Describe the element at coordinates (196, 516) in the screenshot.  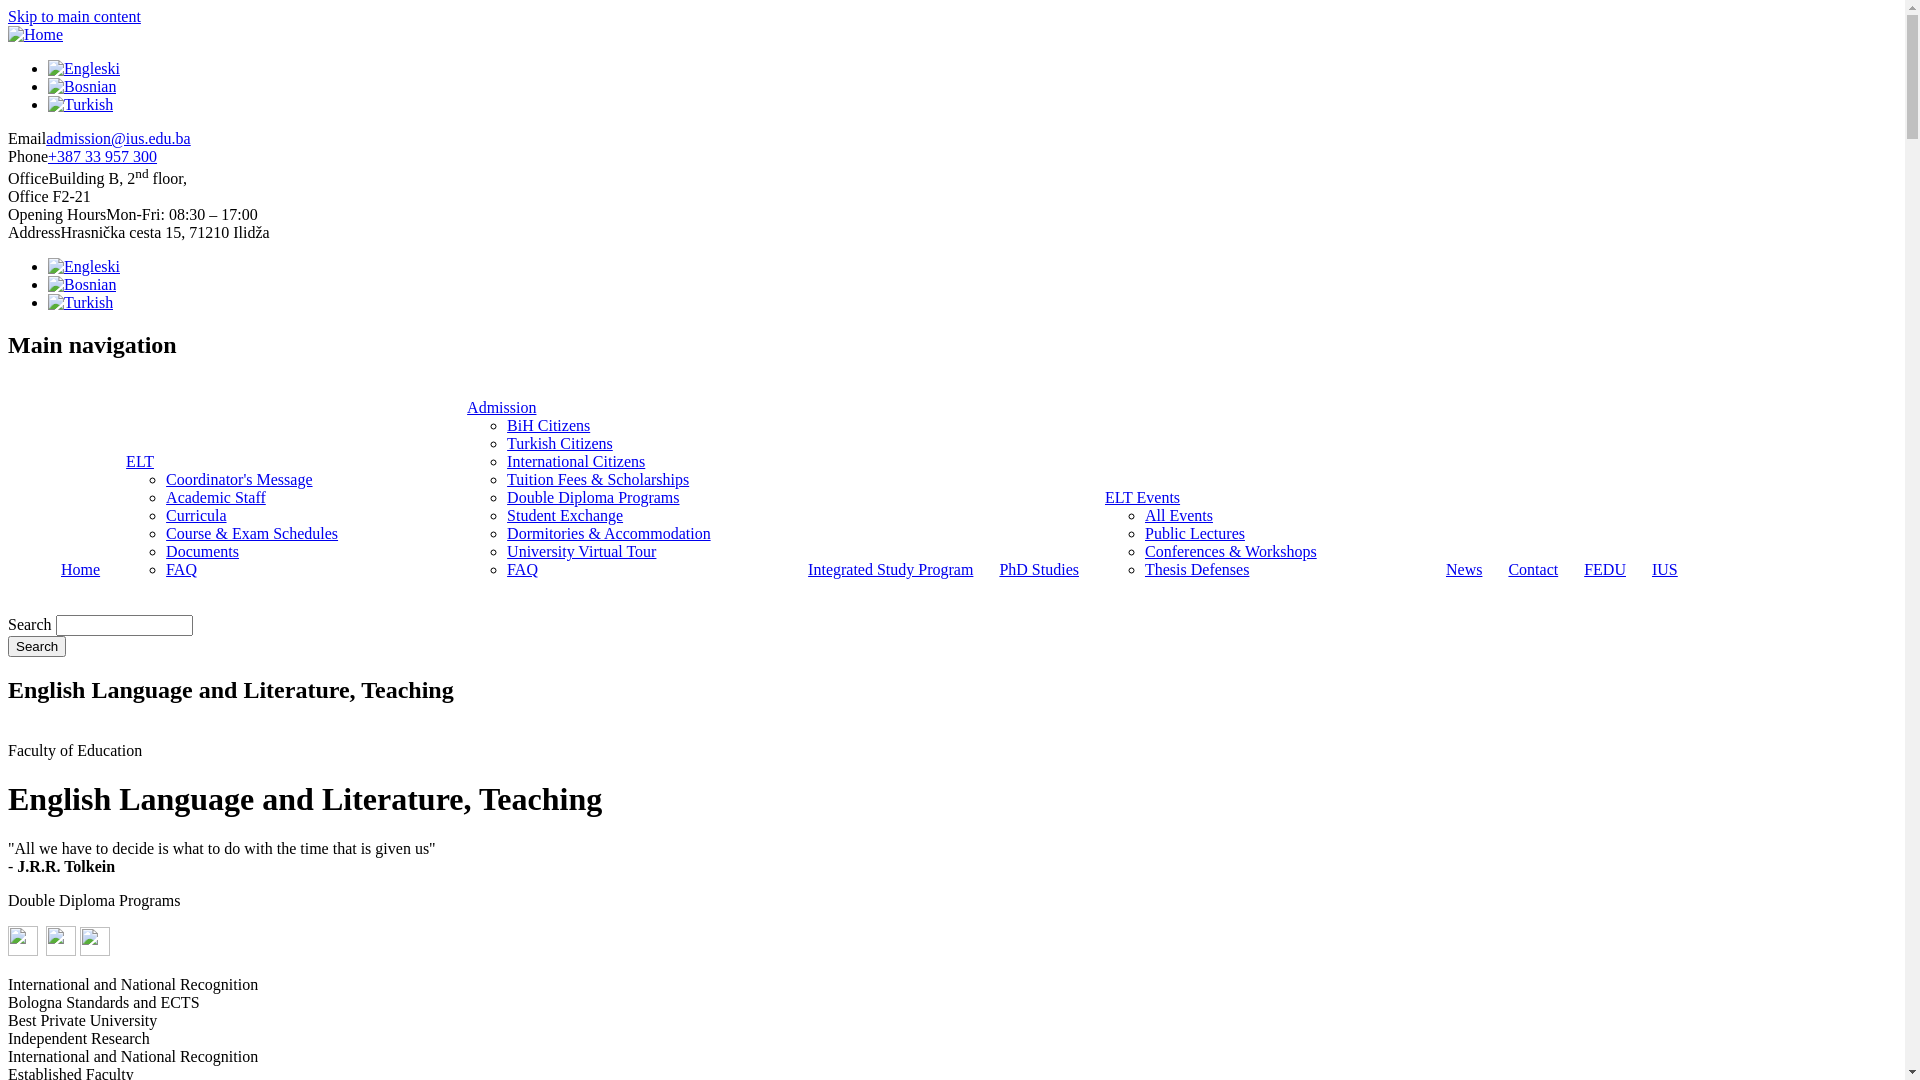
I see `Curricula` at that location.